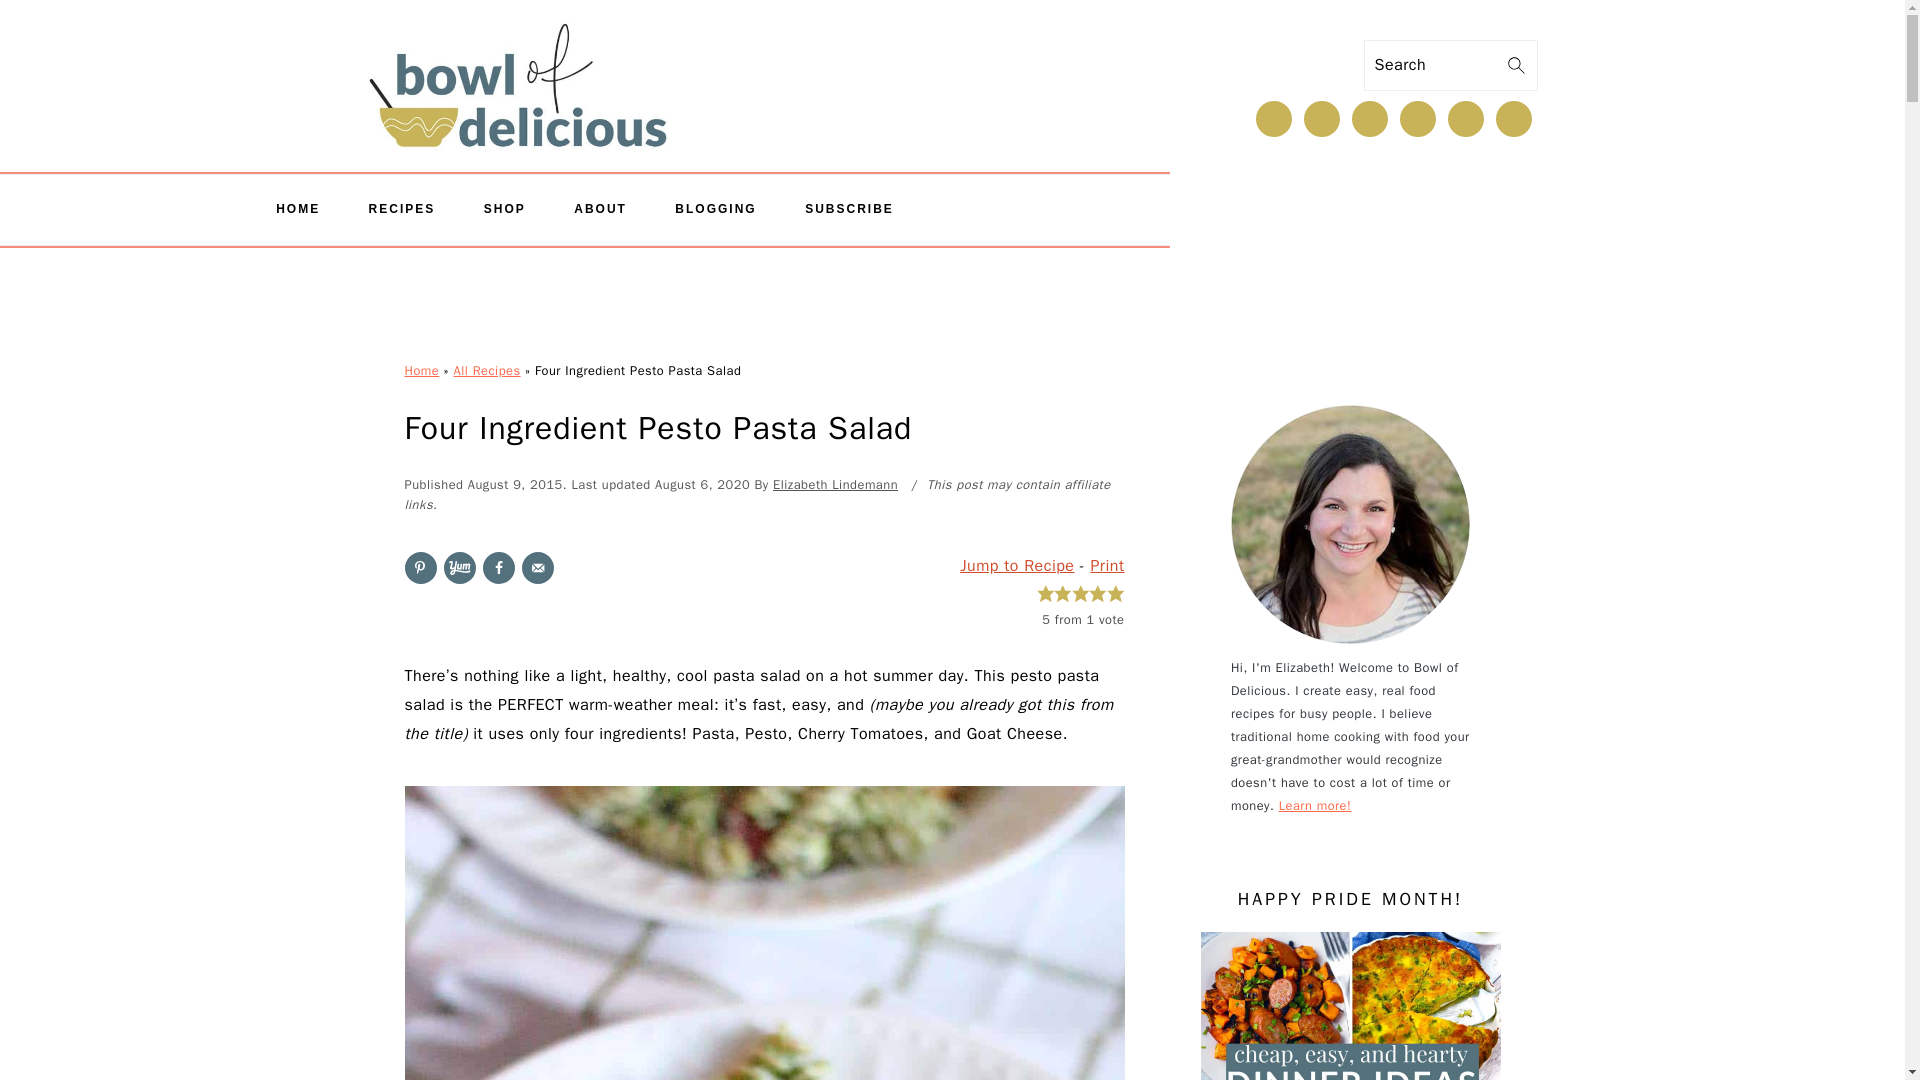  I want to click on SHOP, so click(504, 210).